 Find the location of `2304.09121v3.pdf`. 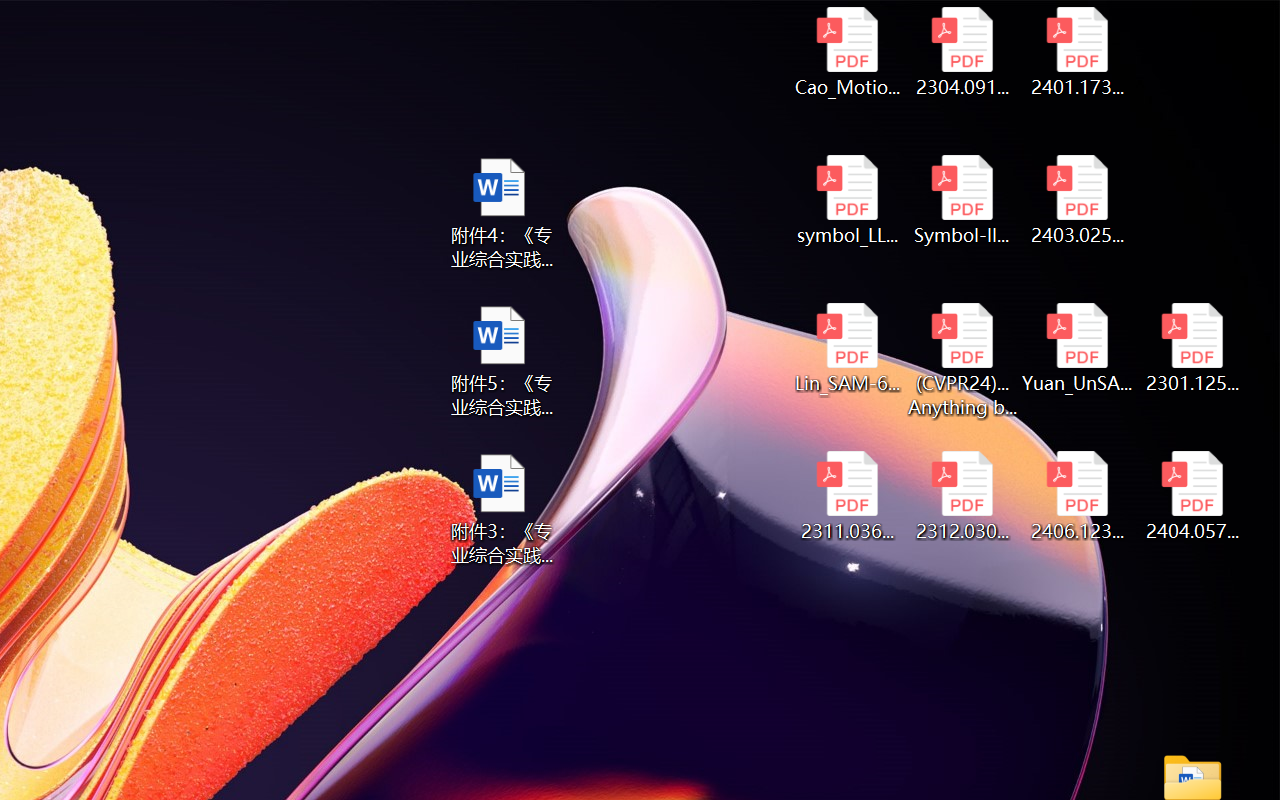

2304.09121v3.pdf is located at coordinates (962, 52).